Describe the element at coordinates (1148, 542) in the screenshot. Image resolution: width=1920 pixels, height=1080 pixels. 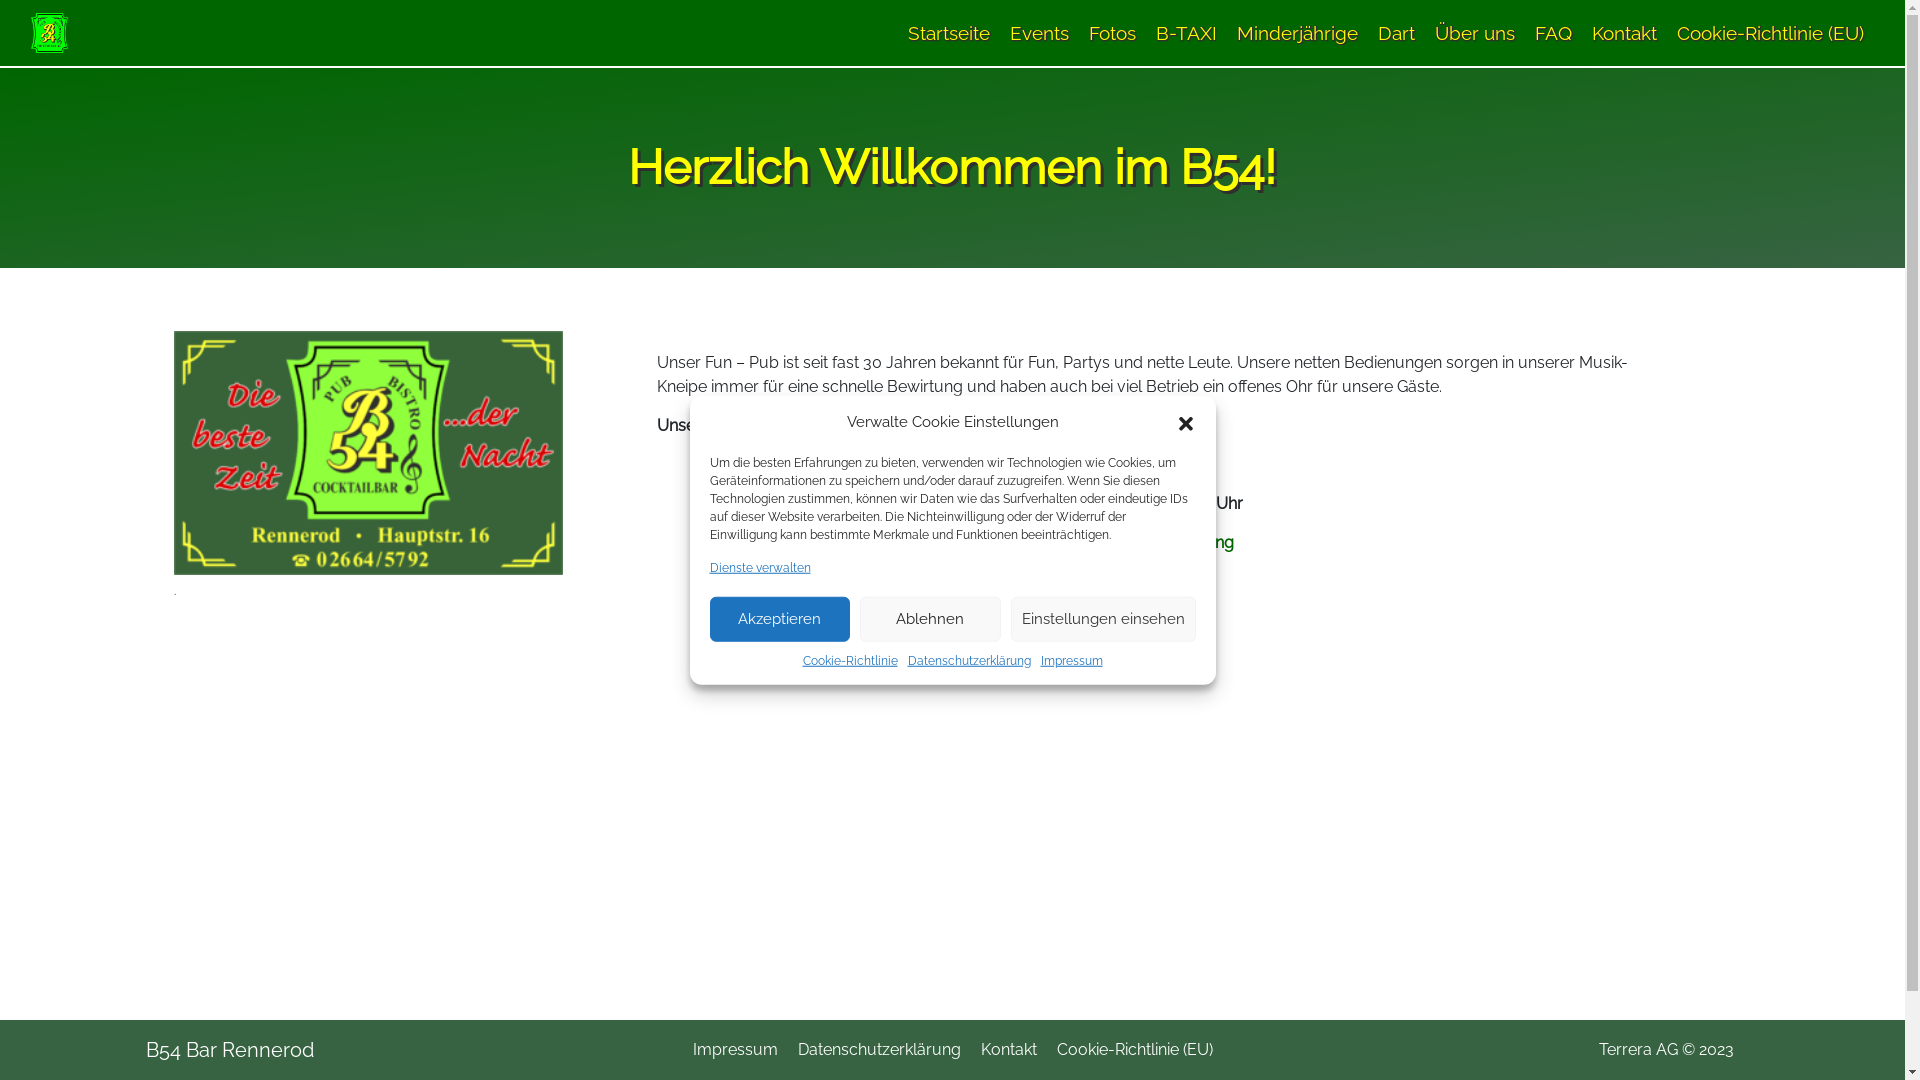
I see `Kontakt & Reservierung` at that location.